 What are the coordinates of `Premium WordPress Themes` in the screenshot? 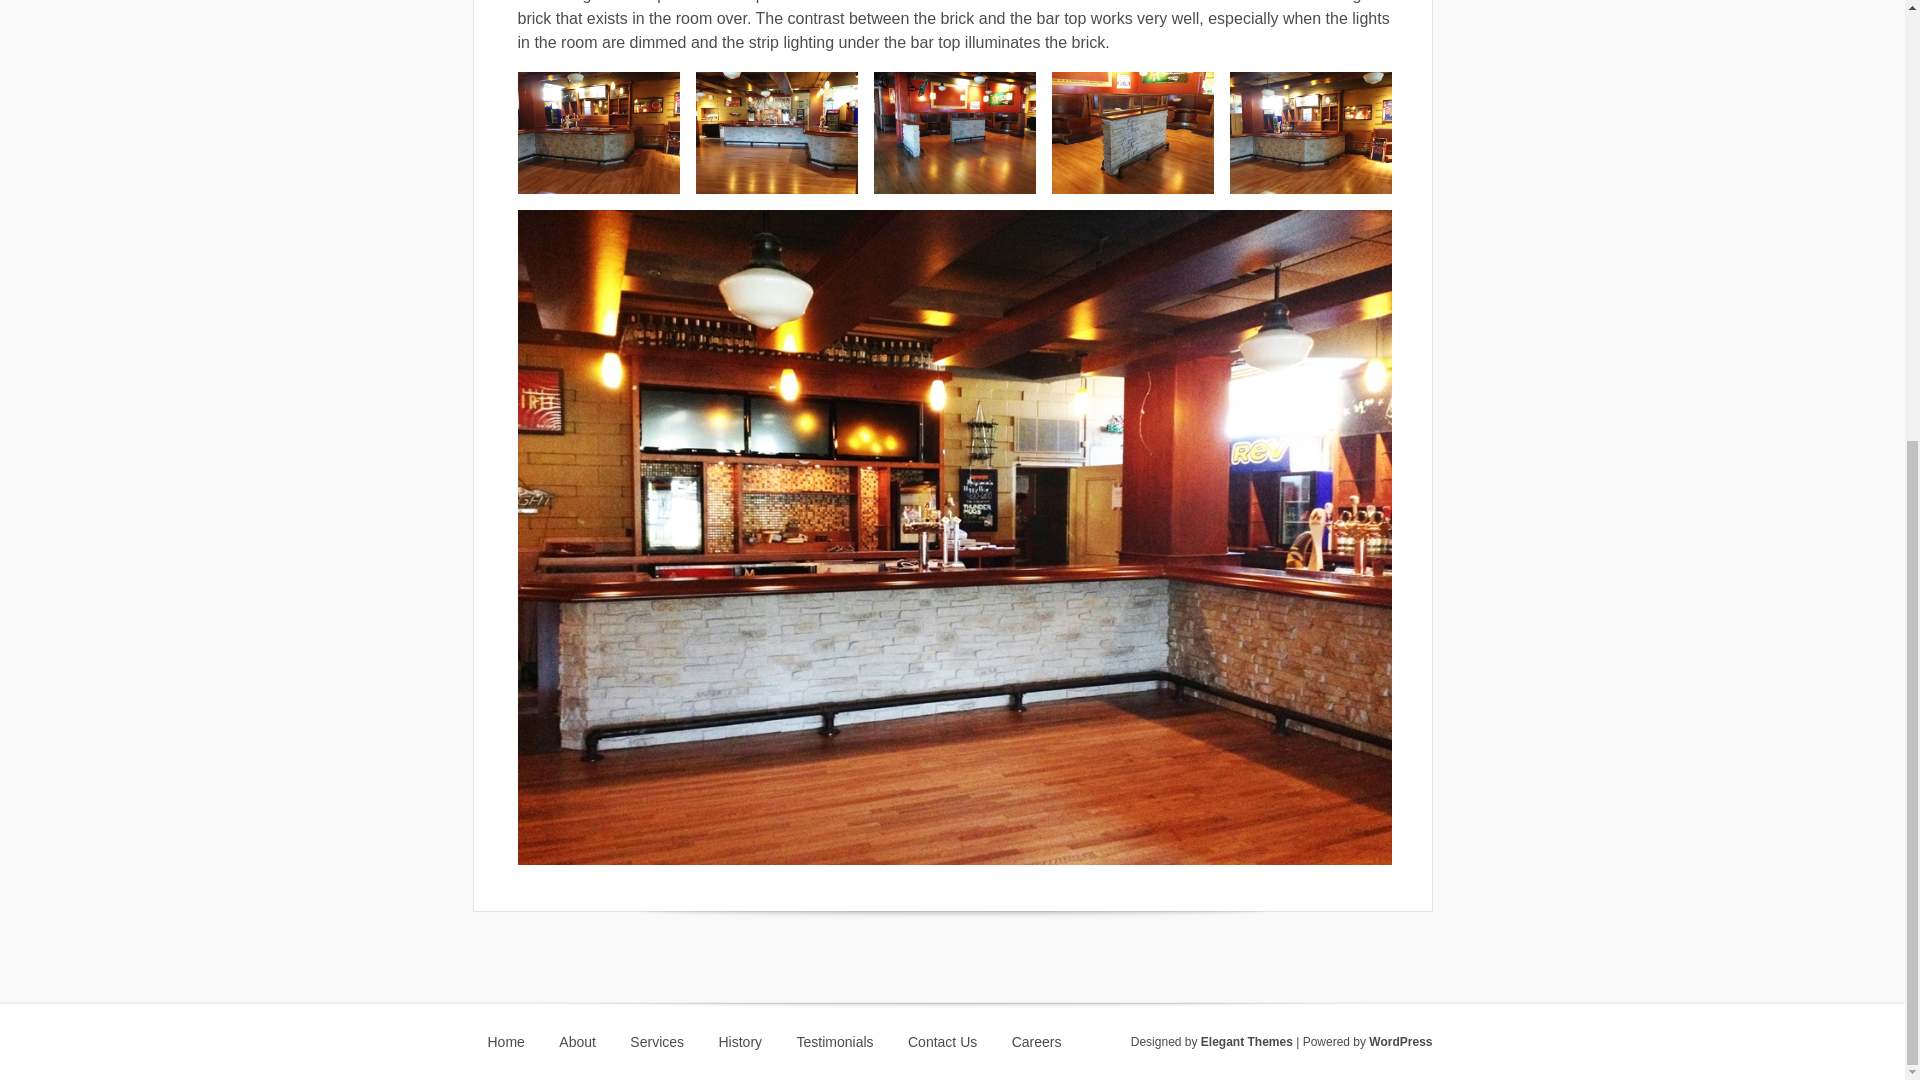 It's located at (1246, 1041).